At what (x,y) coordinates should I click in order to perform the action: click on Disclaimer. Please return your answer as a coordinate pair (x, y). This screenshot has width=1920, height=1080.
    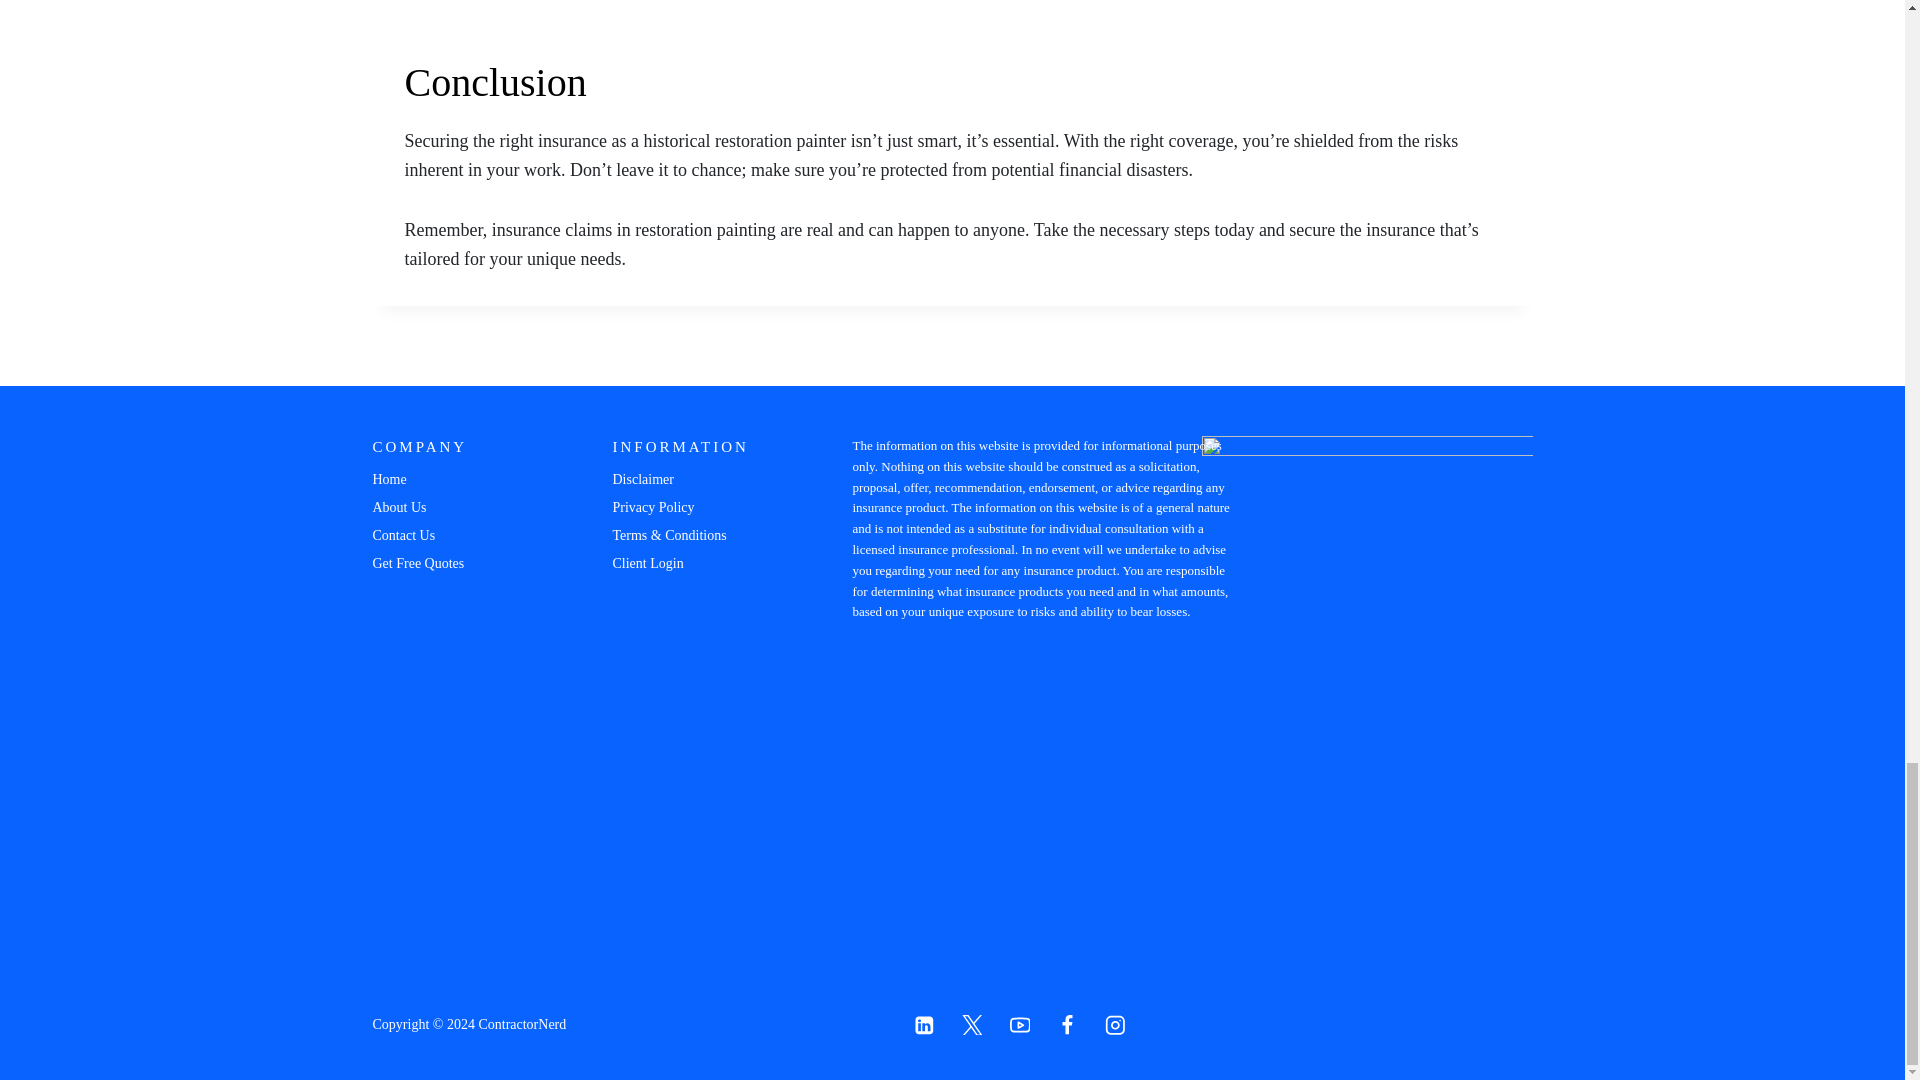
    Looking at the image, I should click on (682, 479).